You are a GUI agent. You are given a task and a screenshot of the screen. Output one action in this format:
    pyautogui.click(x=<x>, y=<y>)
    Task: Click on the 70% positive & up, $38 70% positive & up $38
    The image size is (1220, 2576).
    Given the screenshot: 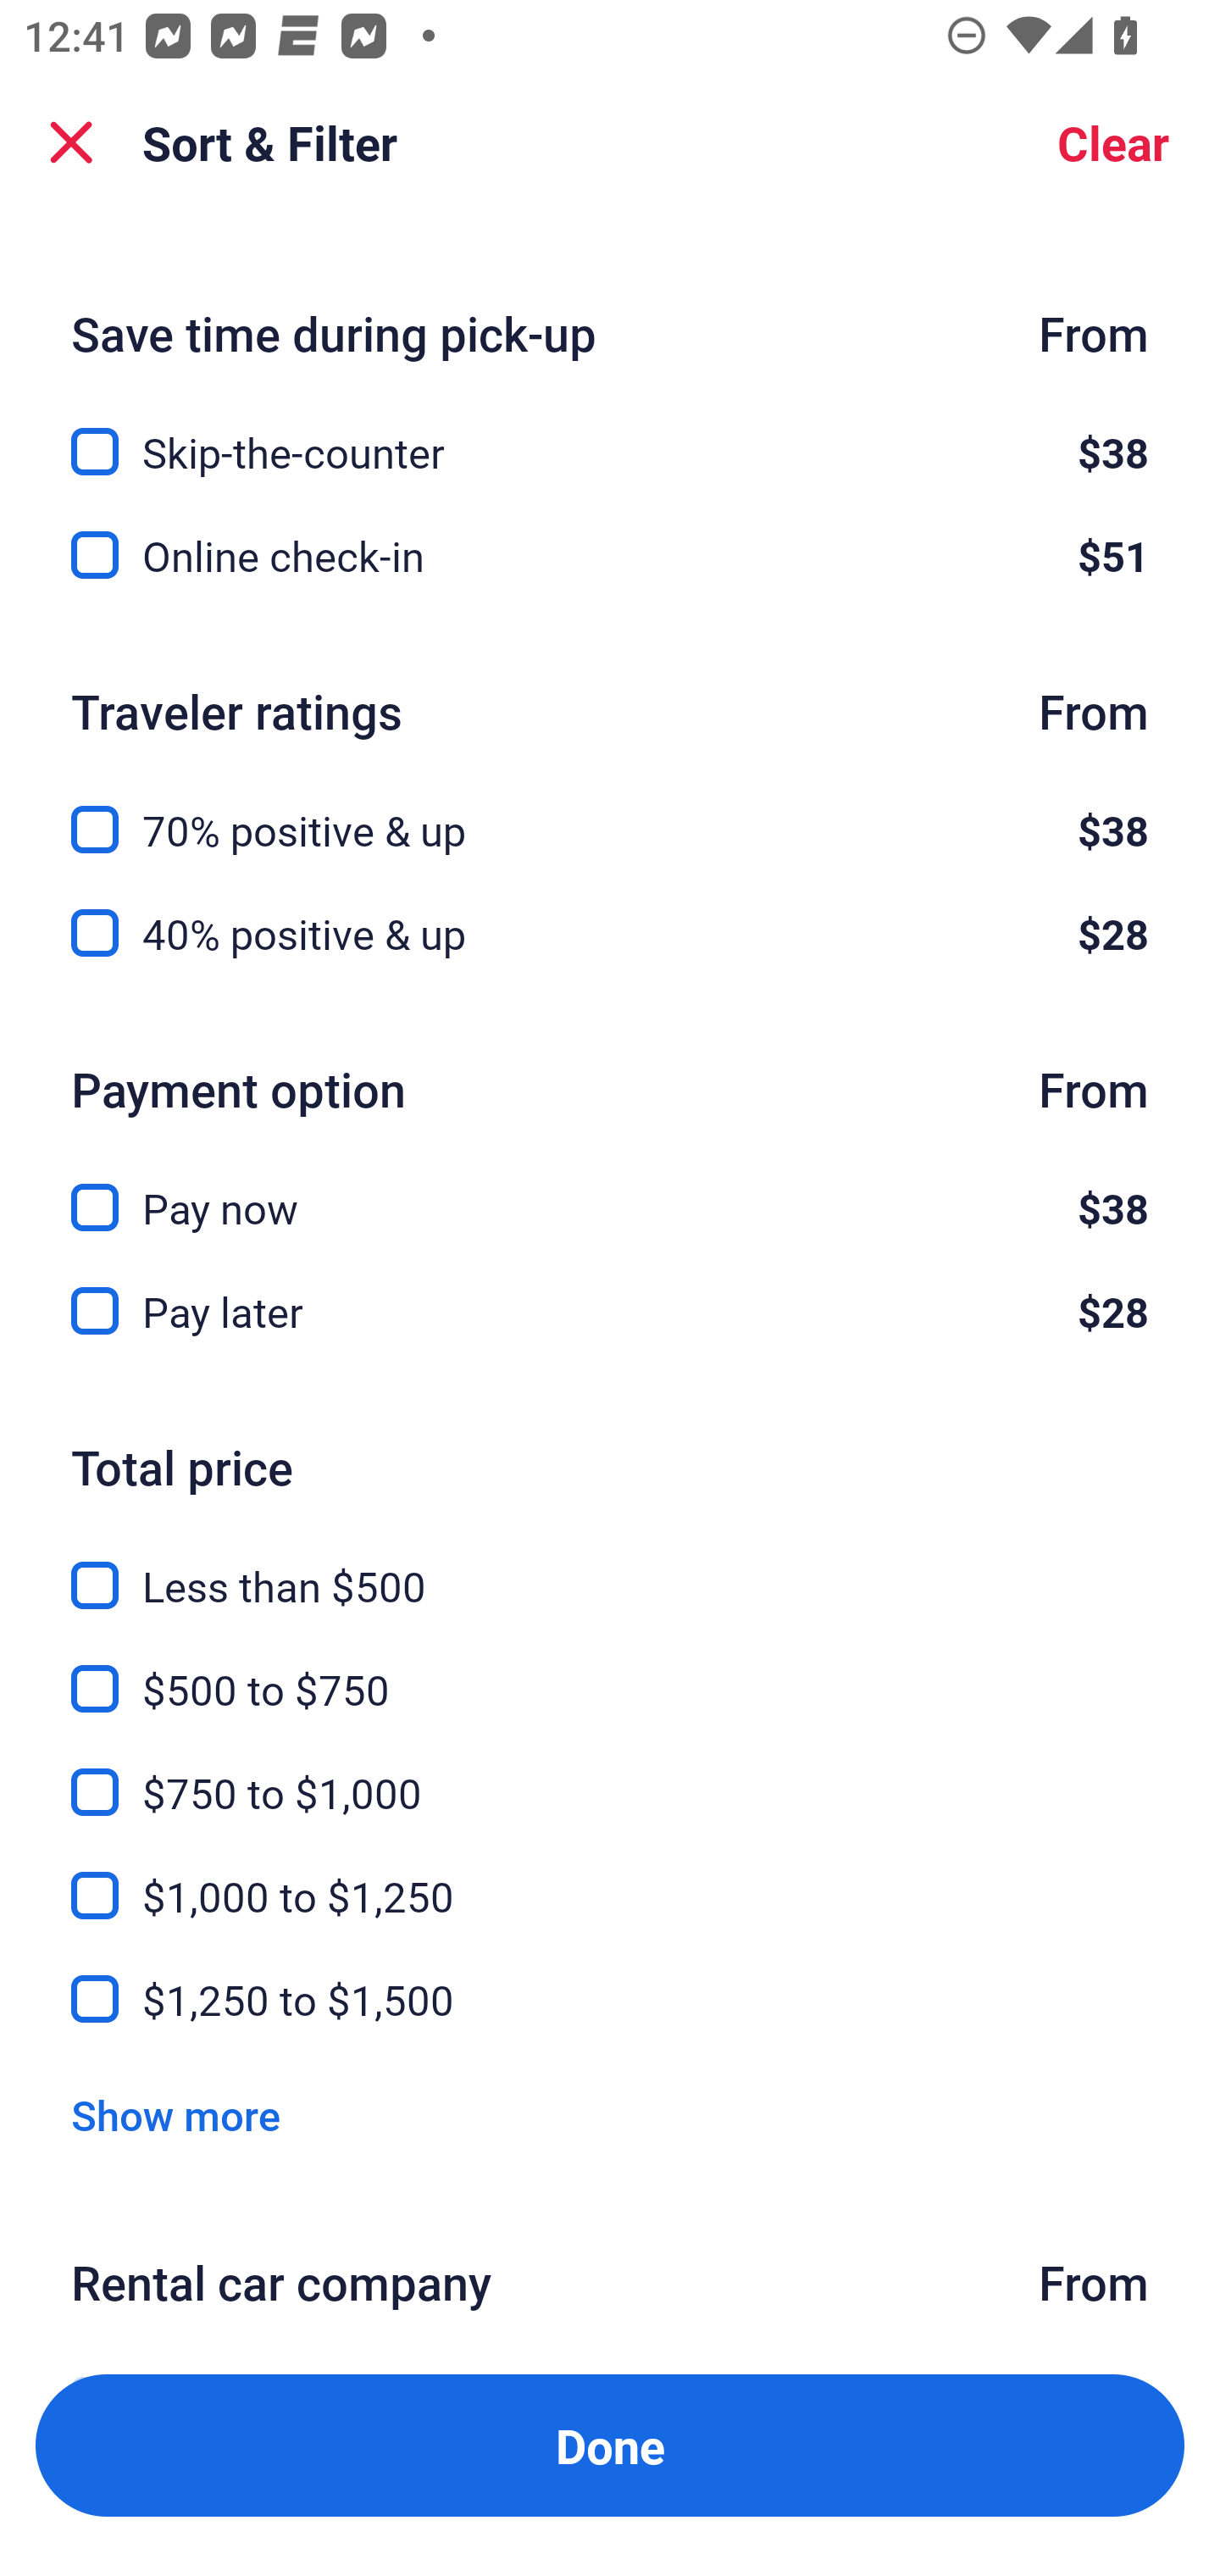 What is the action you would take?
    pyautogui.click(x=610, y=811)
    